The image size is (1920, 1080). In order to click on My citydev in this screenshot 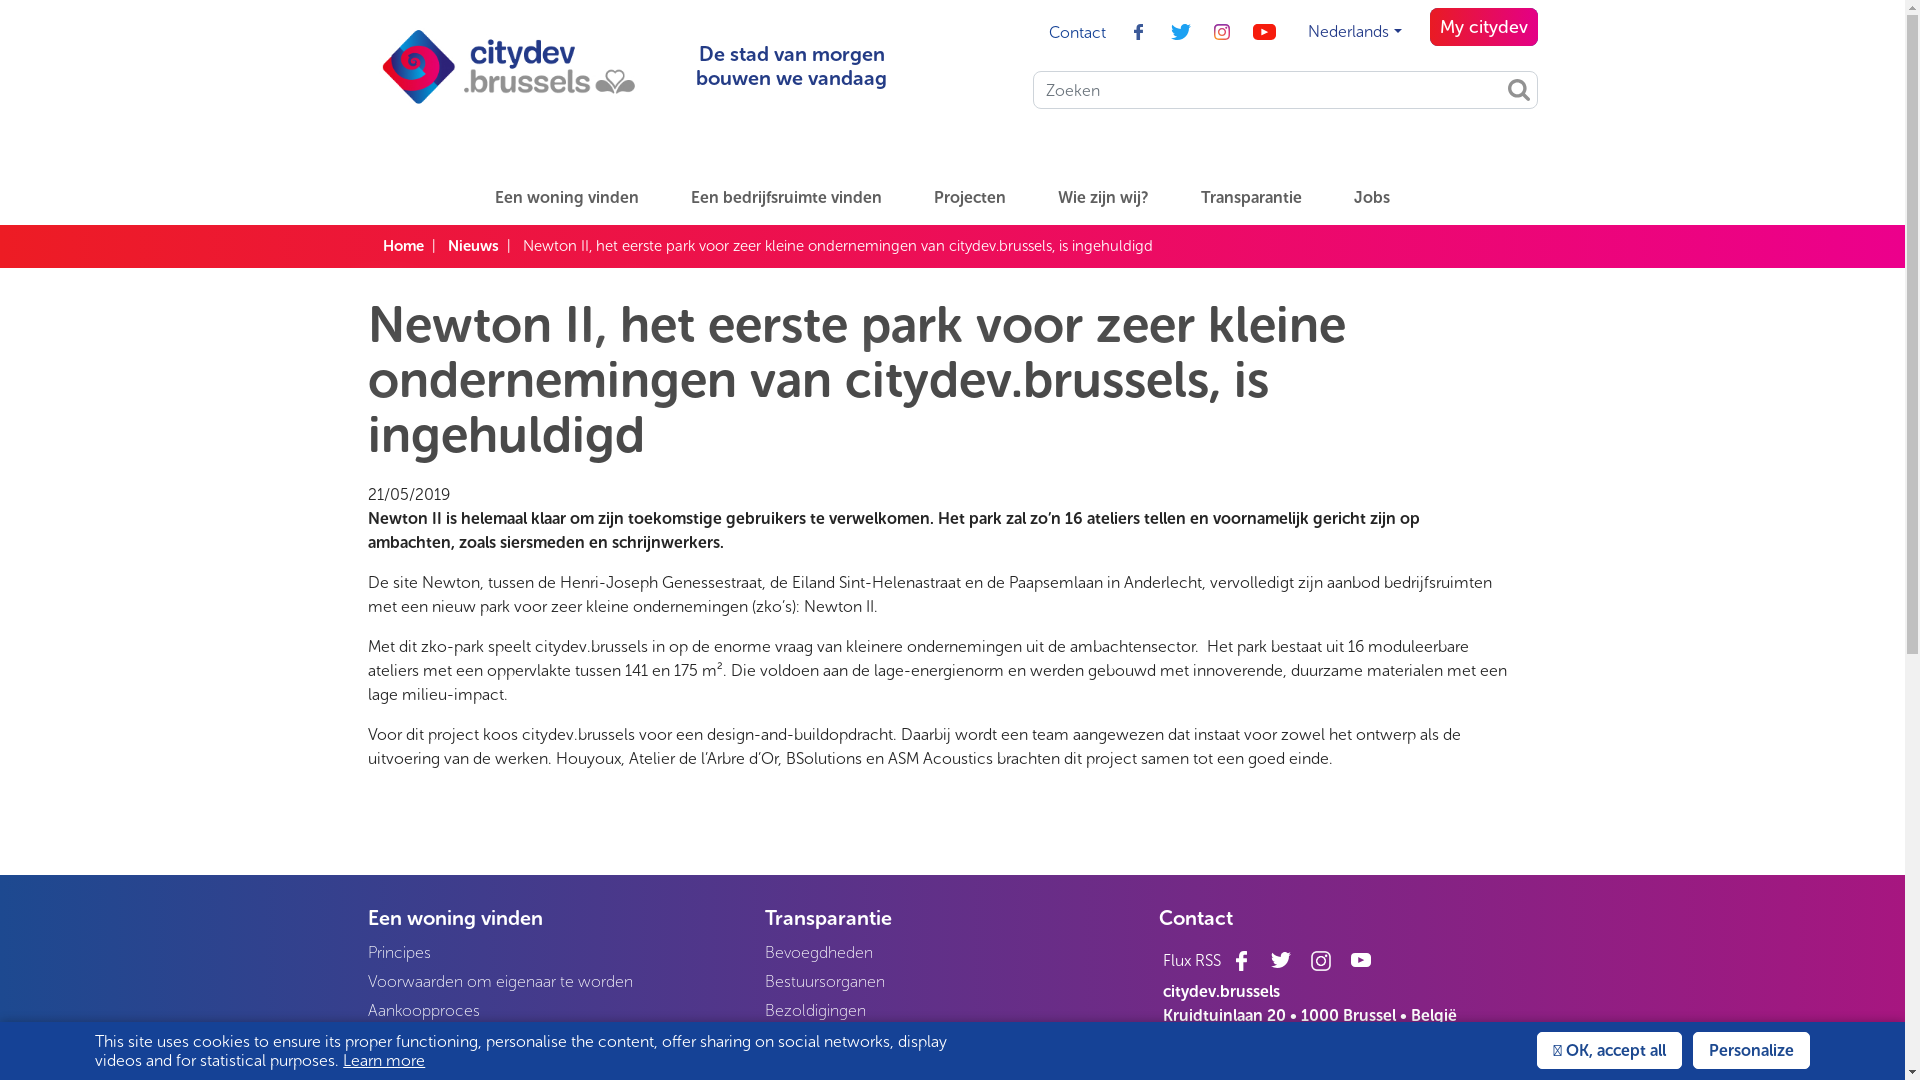, I will do `click(1484, 27)`.